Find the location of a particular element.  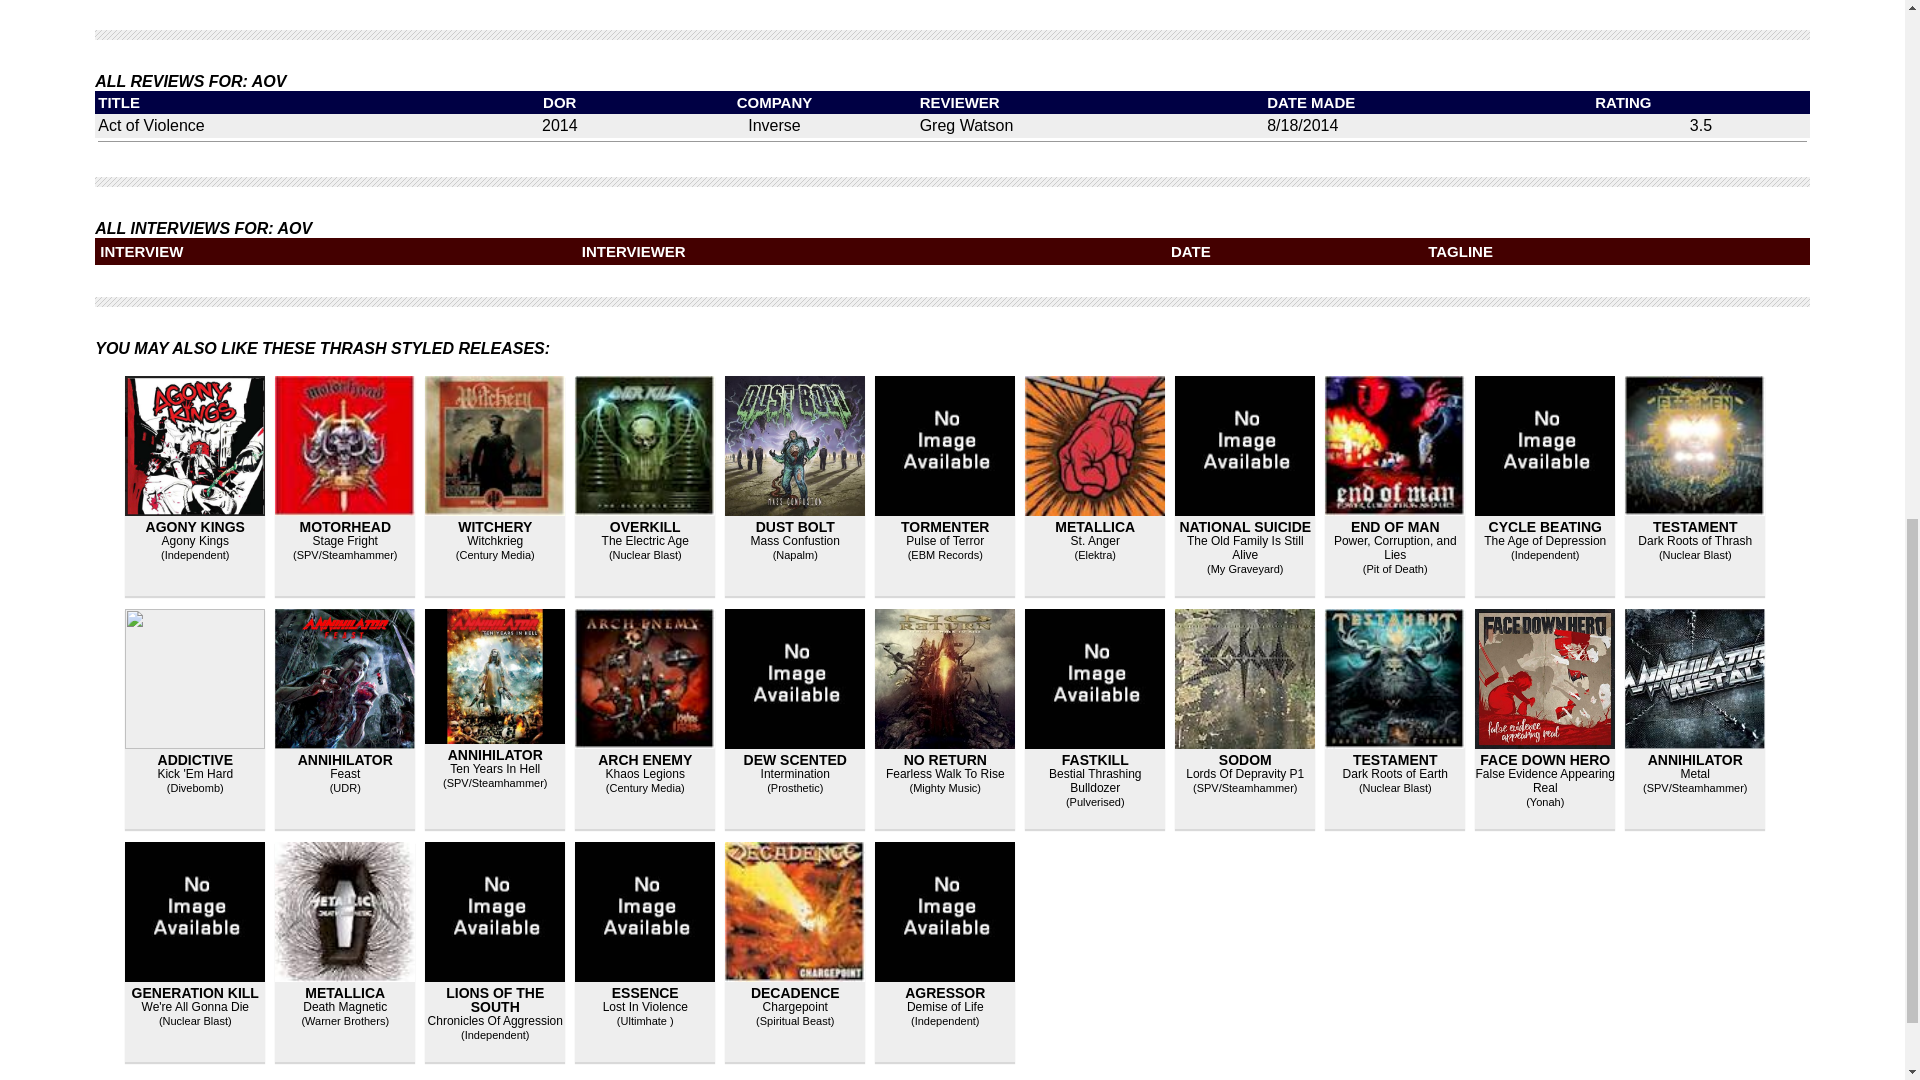

OVERKILL is located at coordinates (646, 526).